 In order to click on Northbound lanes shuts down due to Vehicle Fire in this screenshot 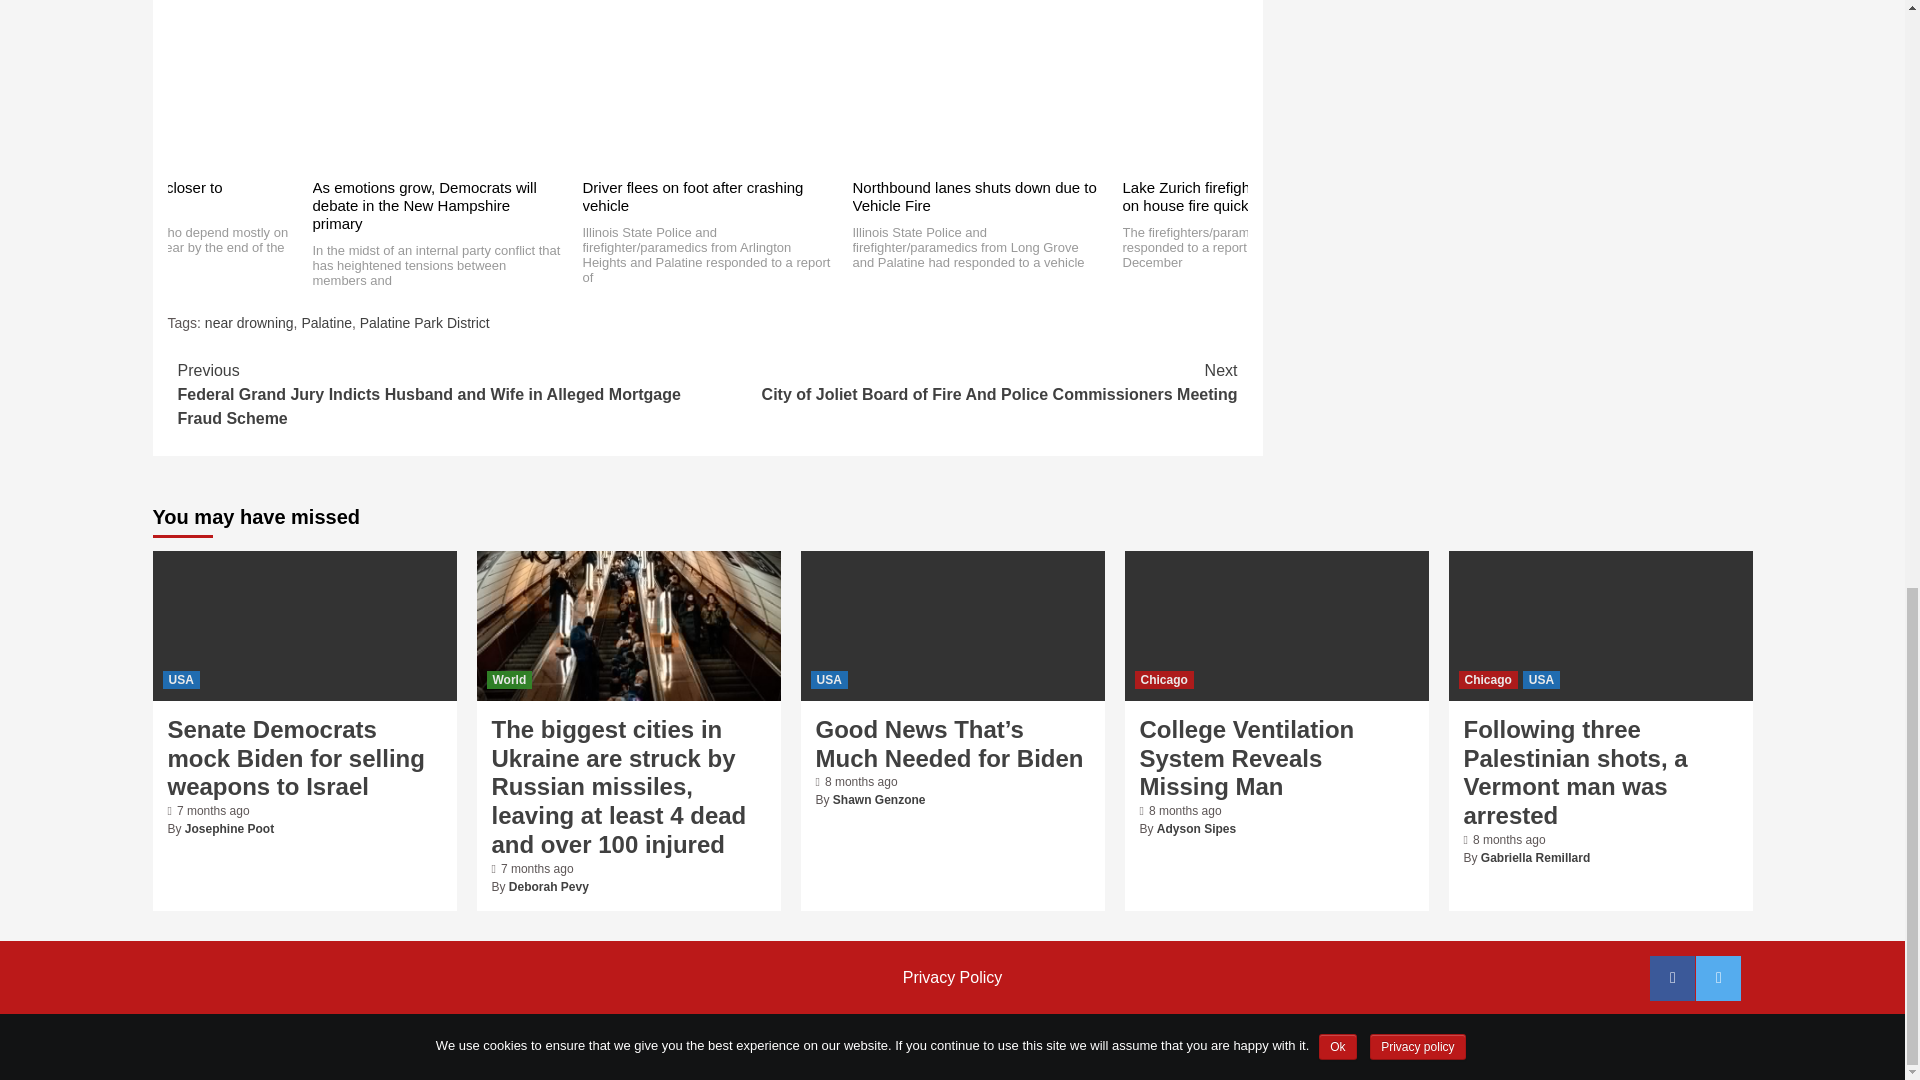, I will do `click(974, 196)`.